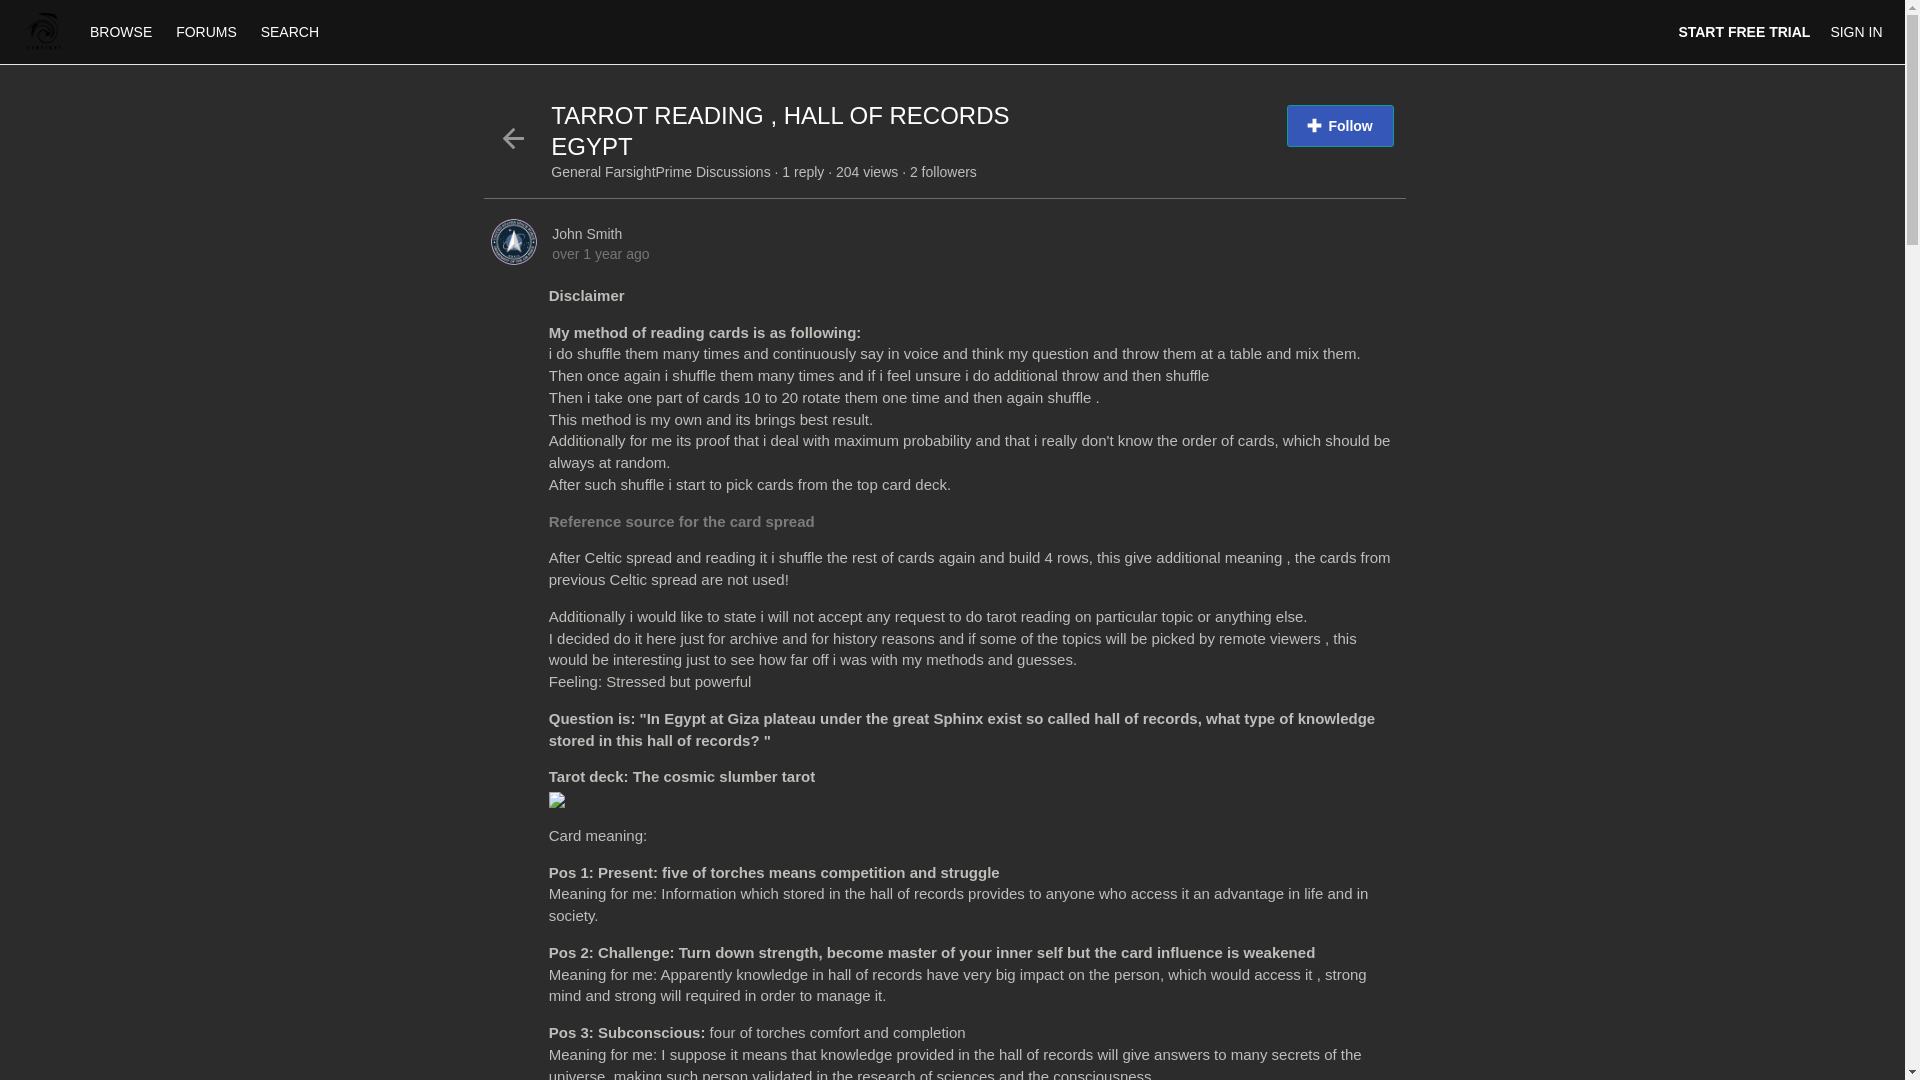  What do you see at coordinates (290, 31) in the screenshot?
I see `SEARCH` at bounding box center [290, 31].